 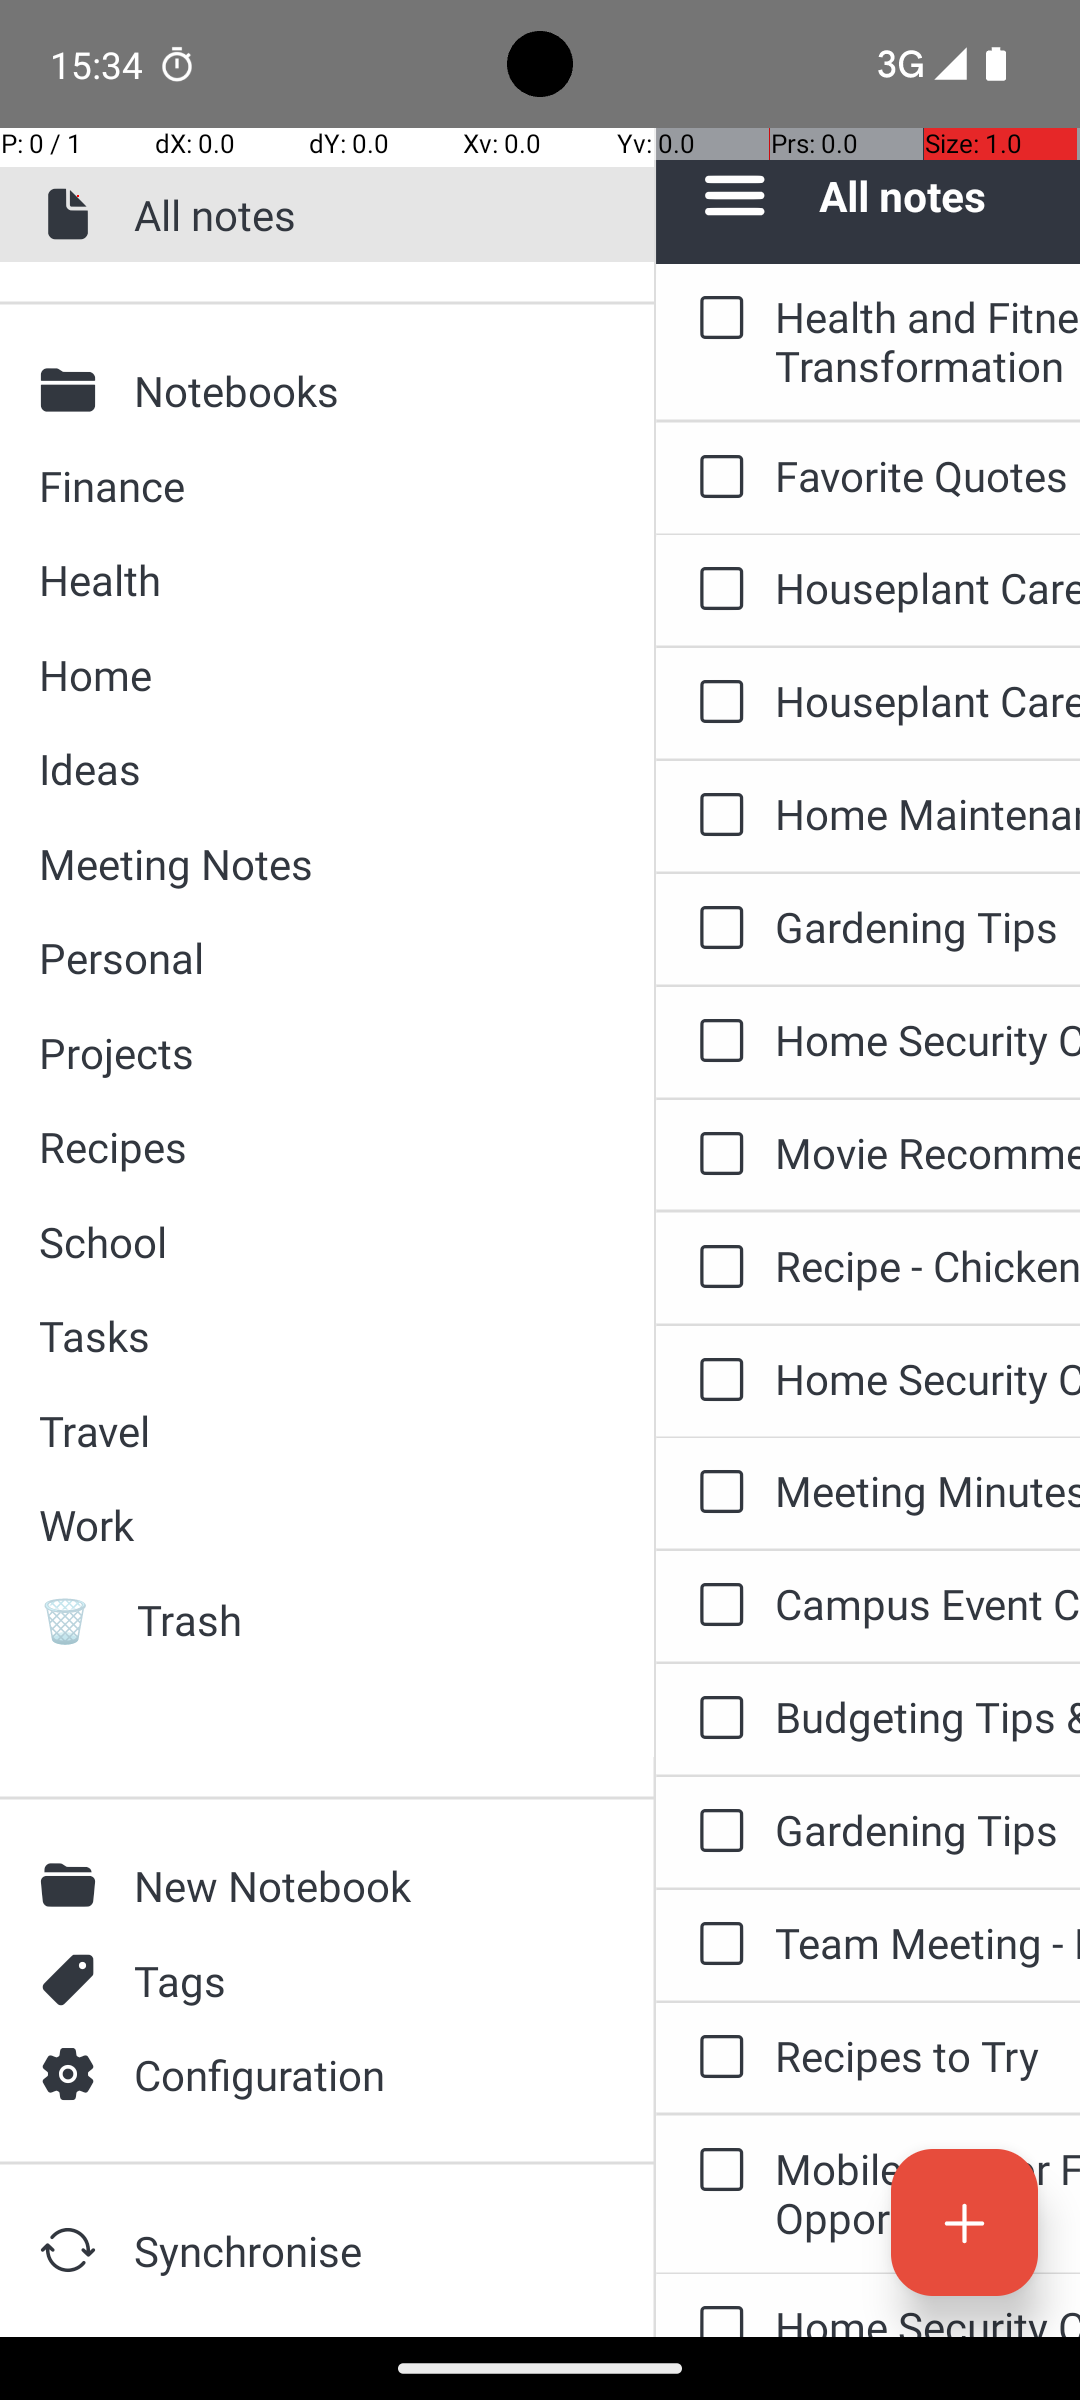 I want to click on , so click(x=73, y=390).